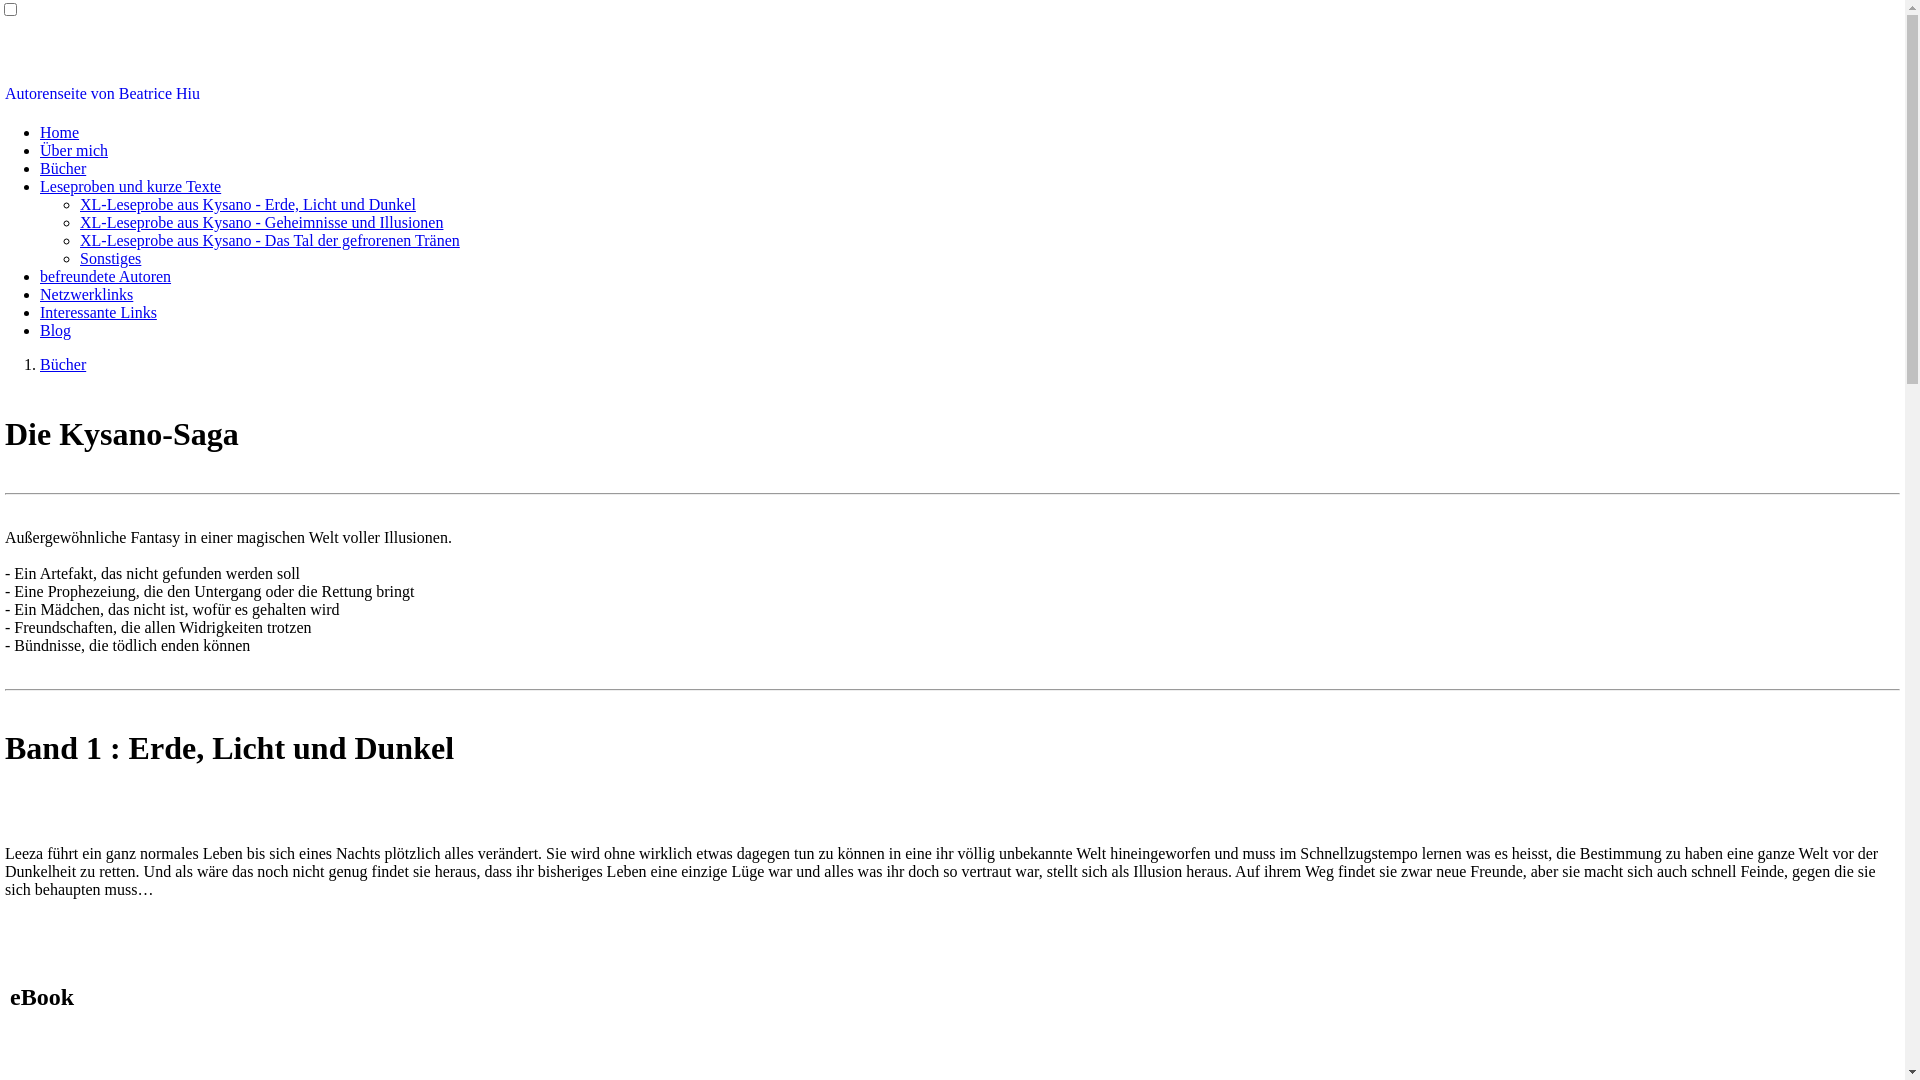 This screenshot has width=1920, height=1080. Describe the element at coordinates (60, 132) in the screenshot. I see `Home` at that location.